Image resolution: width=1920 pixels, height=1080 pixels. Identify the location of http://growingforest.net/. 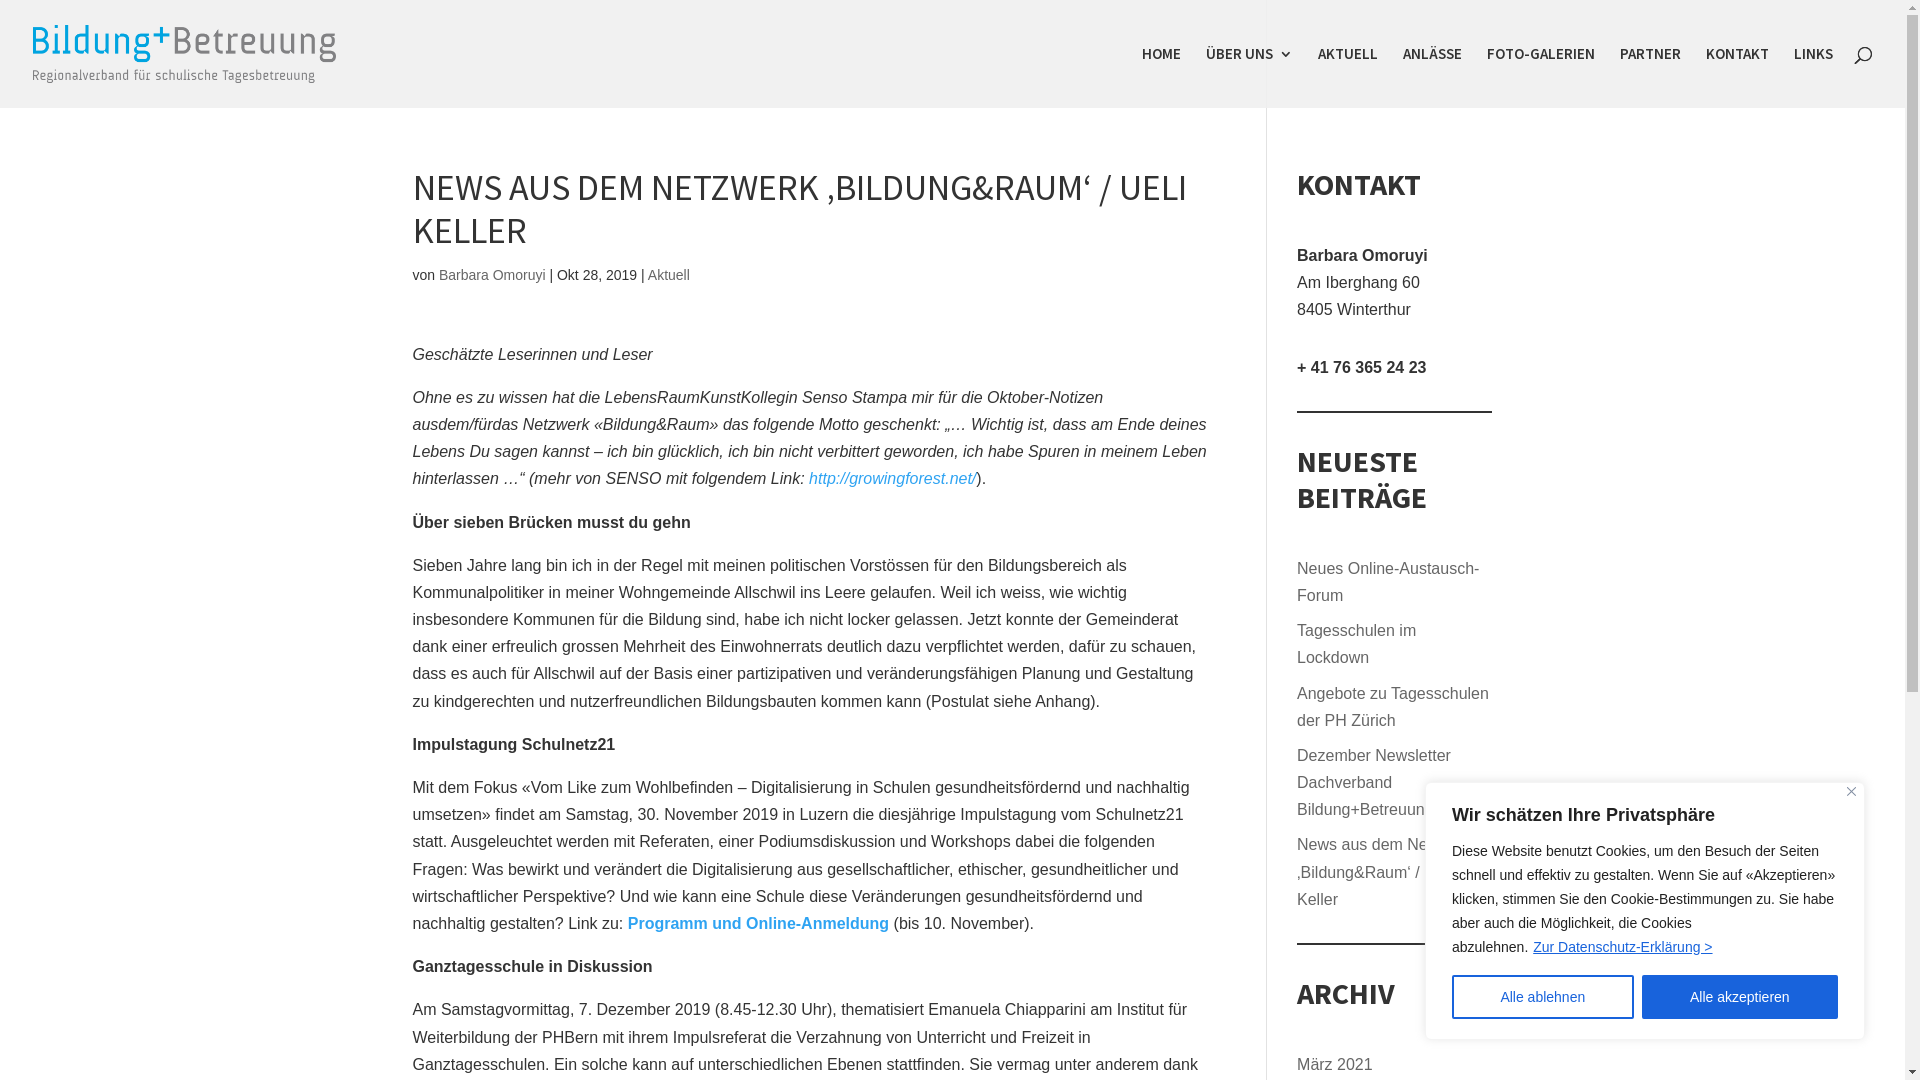
(892, 478).